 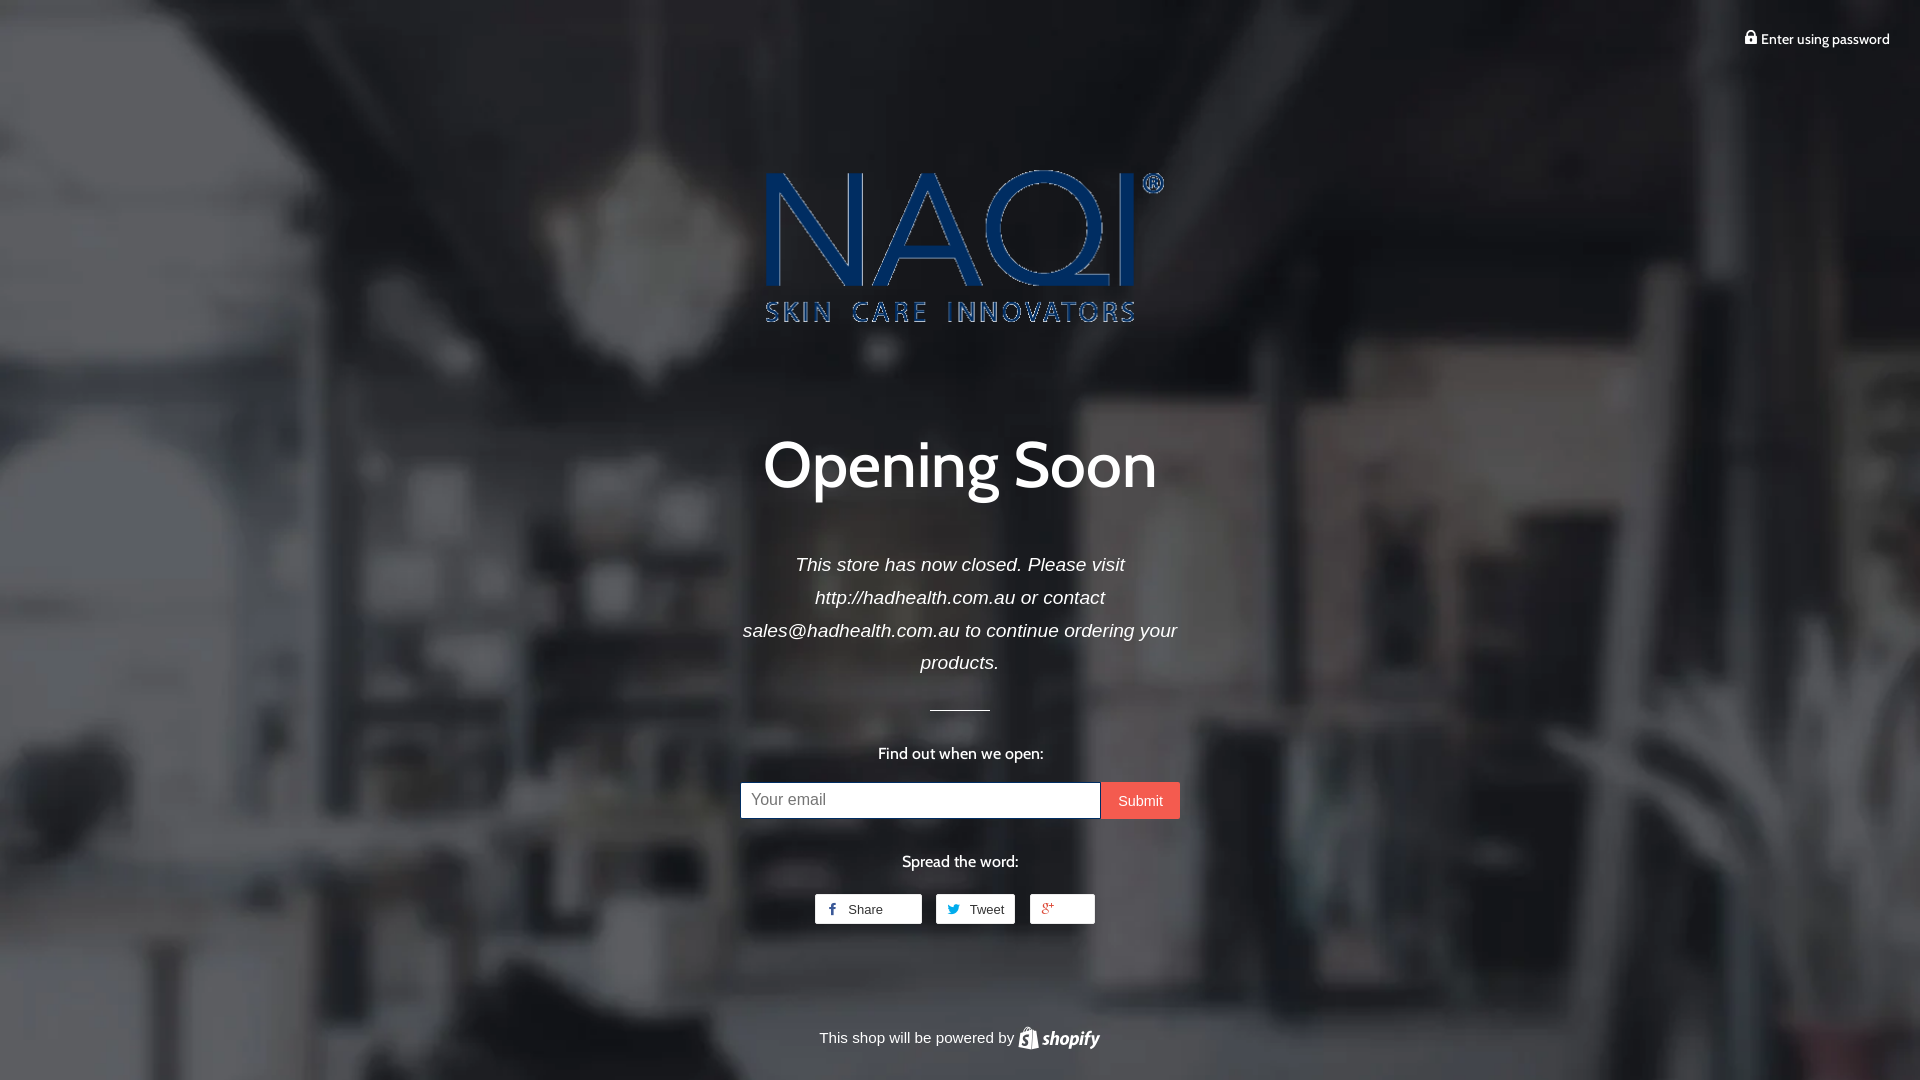 I want to click on Submit, so click(x=1140, y=800).